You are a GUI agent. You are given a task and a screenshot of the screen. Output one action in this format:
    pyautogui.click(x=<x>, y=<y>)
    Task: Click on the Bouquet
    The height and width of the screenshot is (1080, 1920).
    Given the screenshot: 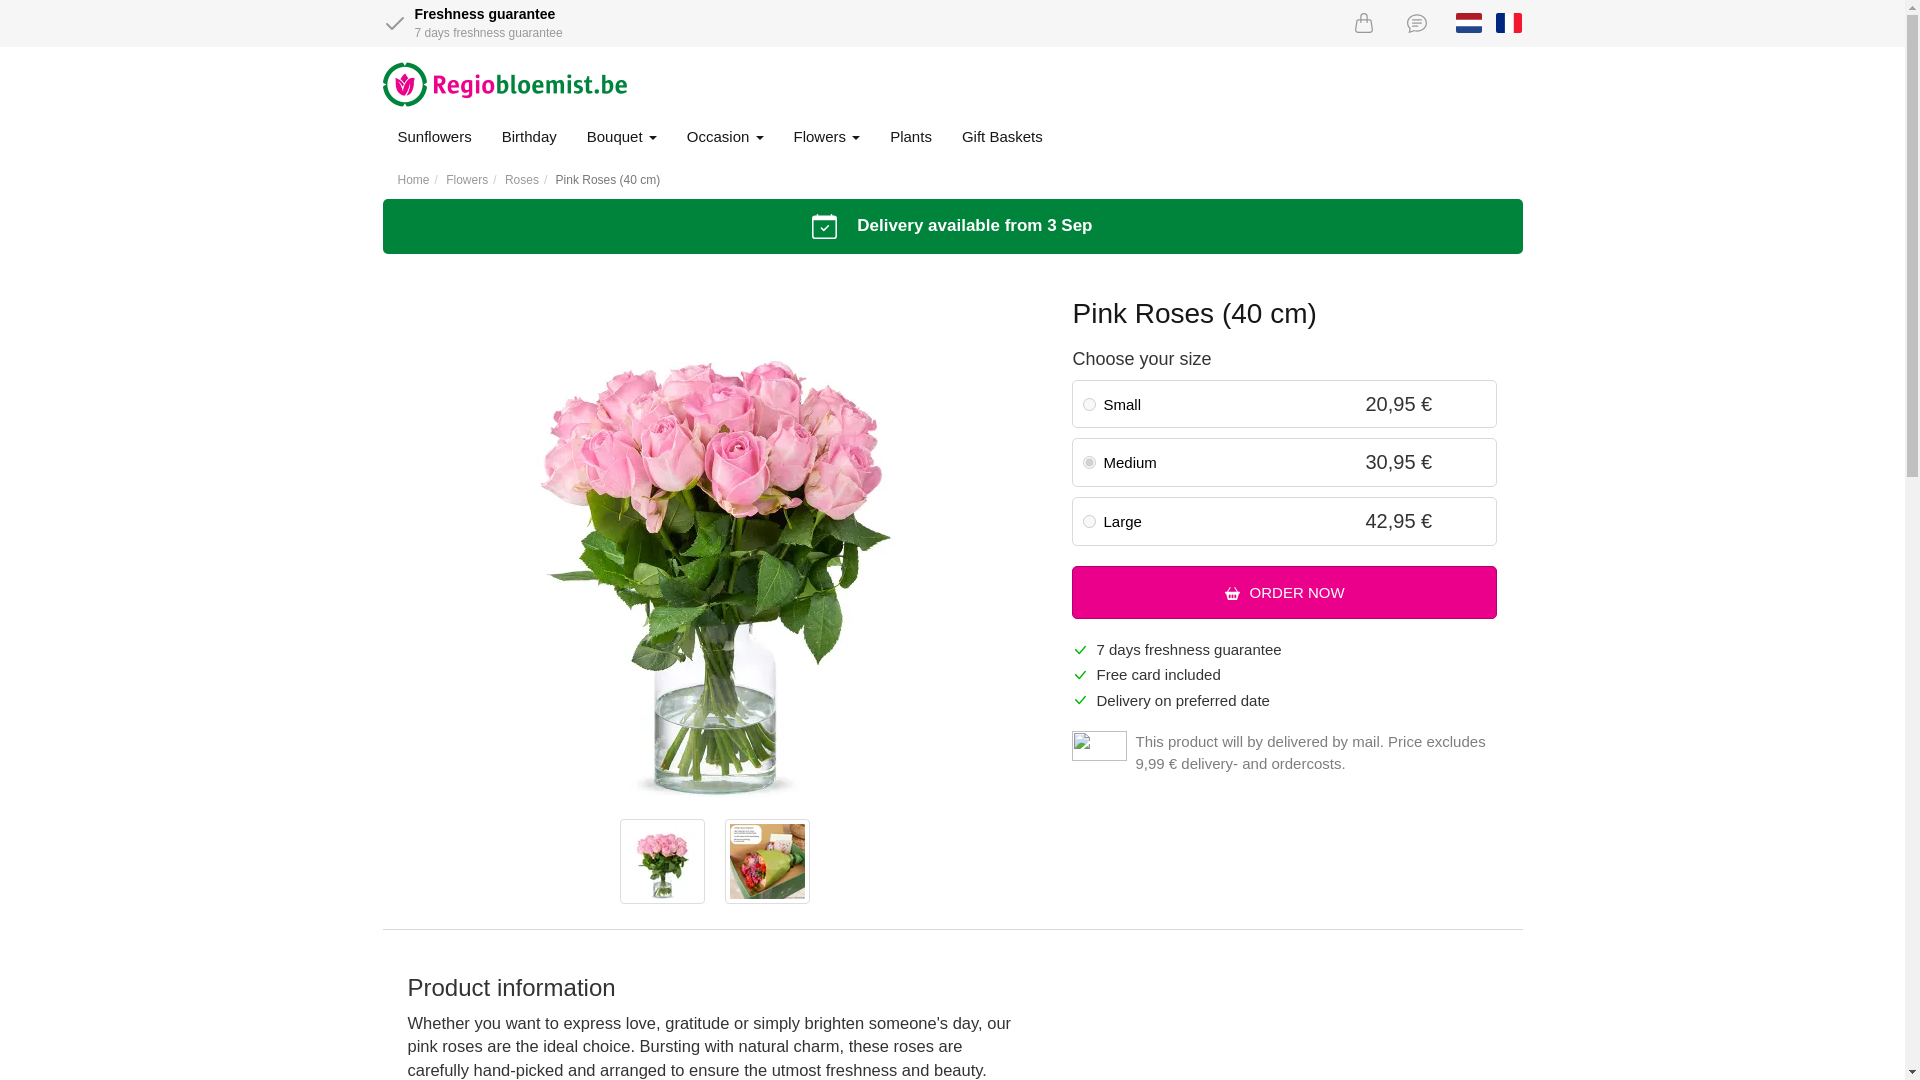 What is the action you would take?
    pyautogui.click(x=622, y=137)
    